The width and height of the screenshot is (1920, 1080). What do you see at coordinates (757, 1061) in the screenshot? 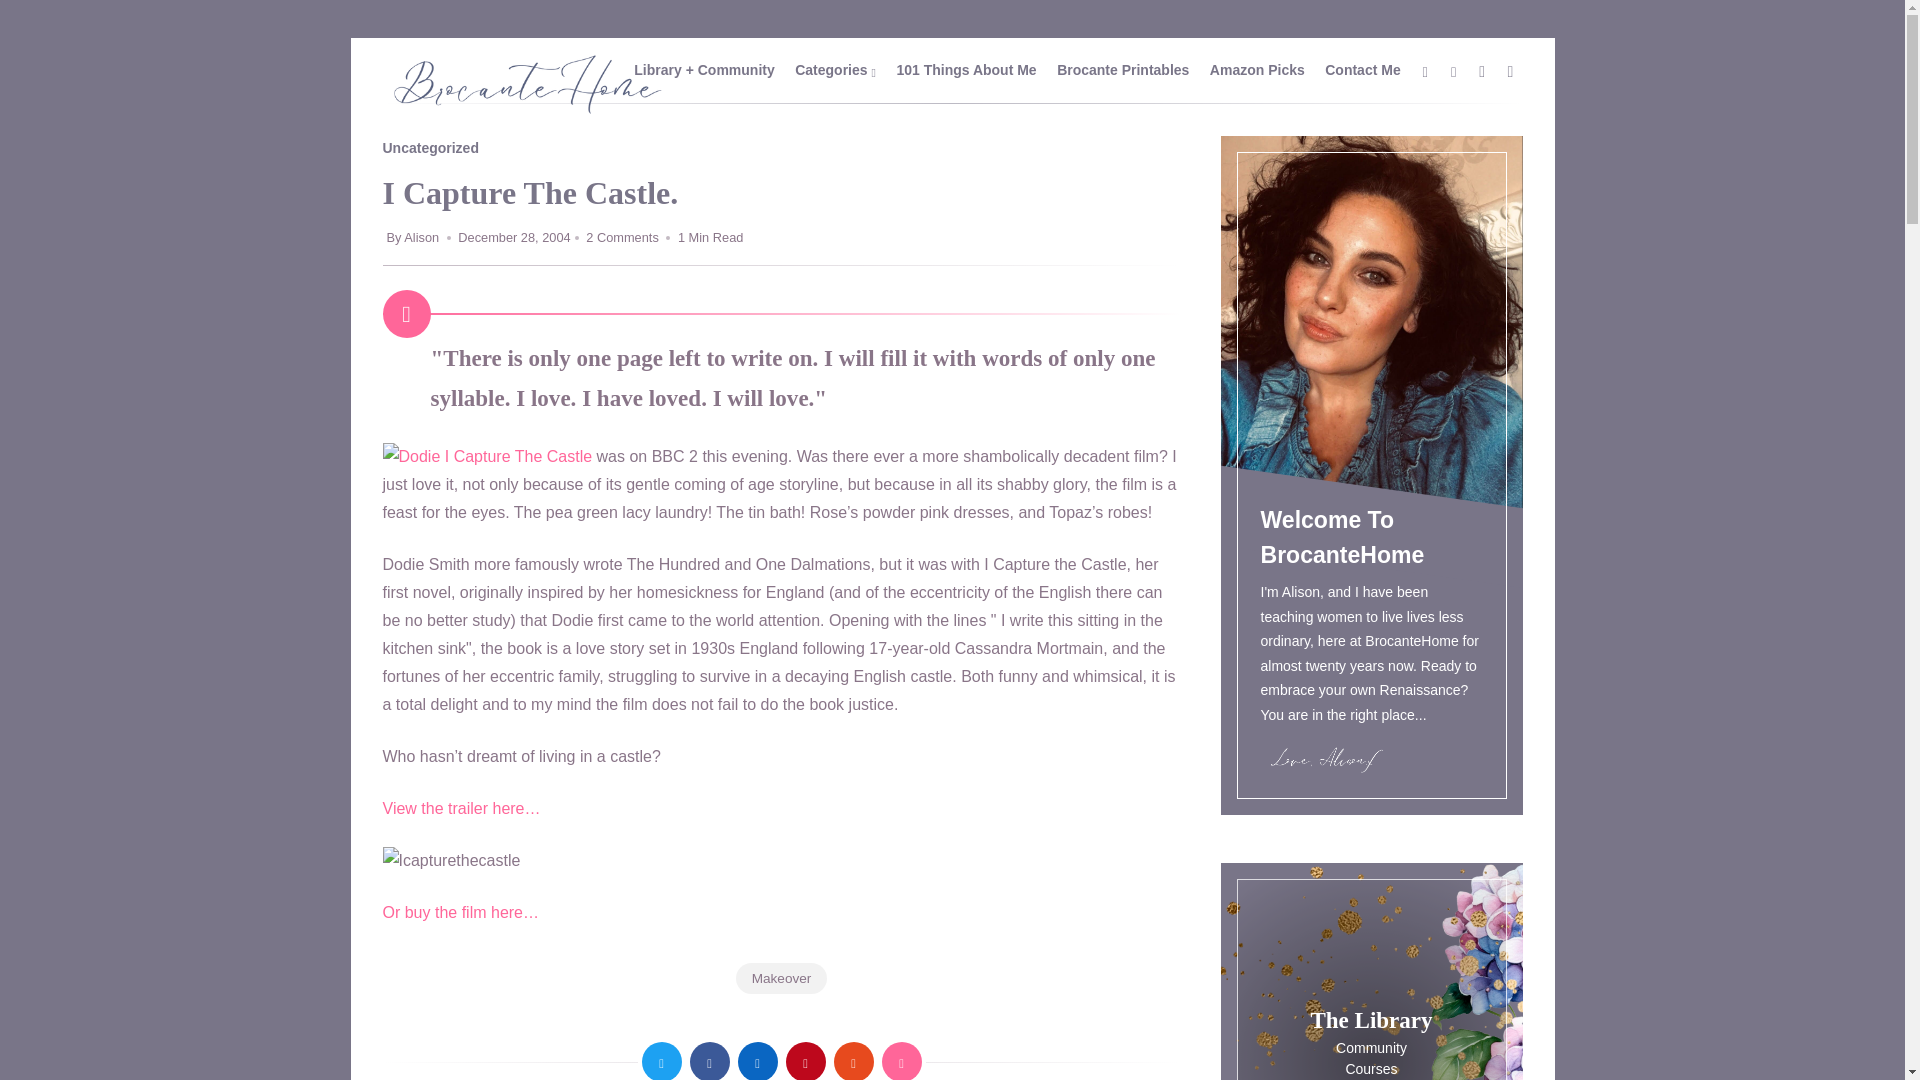
I see `Share on LinkedIn` at bounding box center [757, 1061].